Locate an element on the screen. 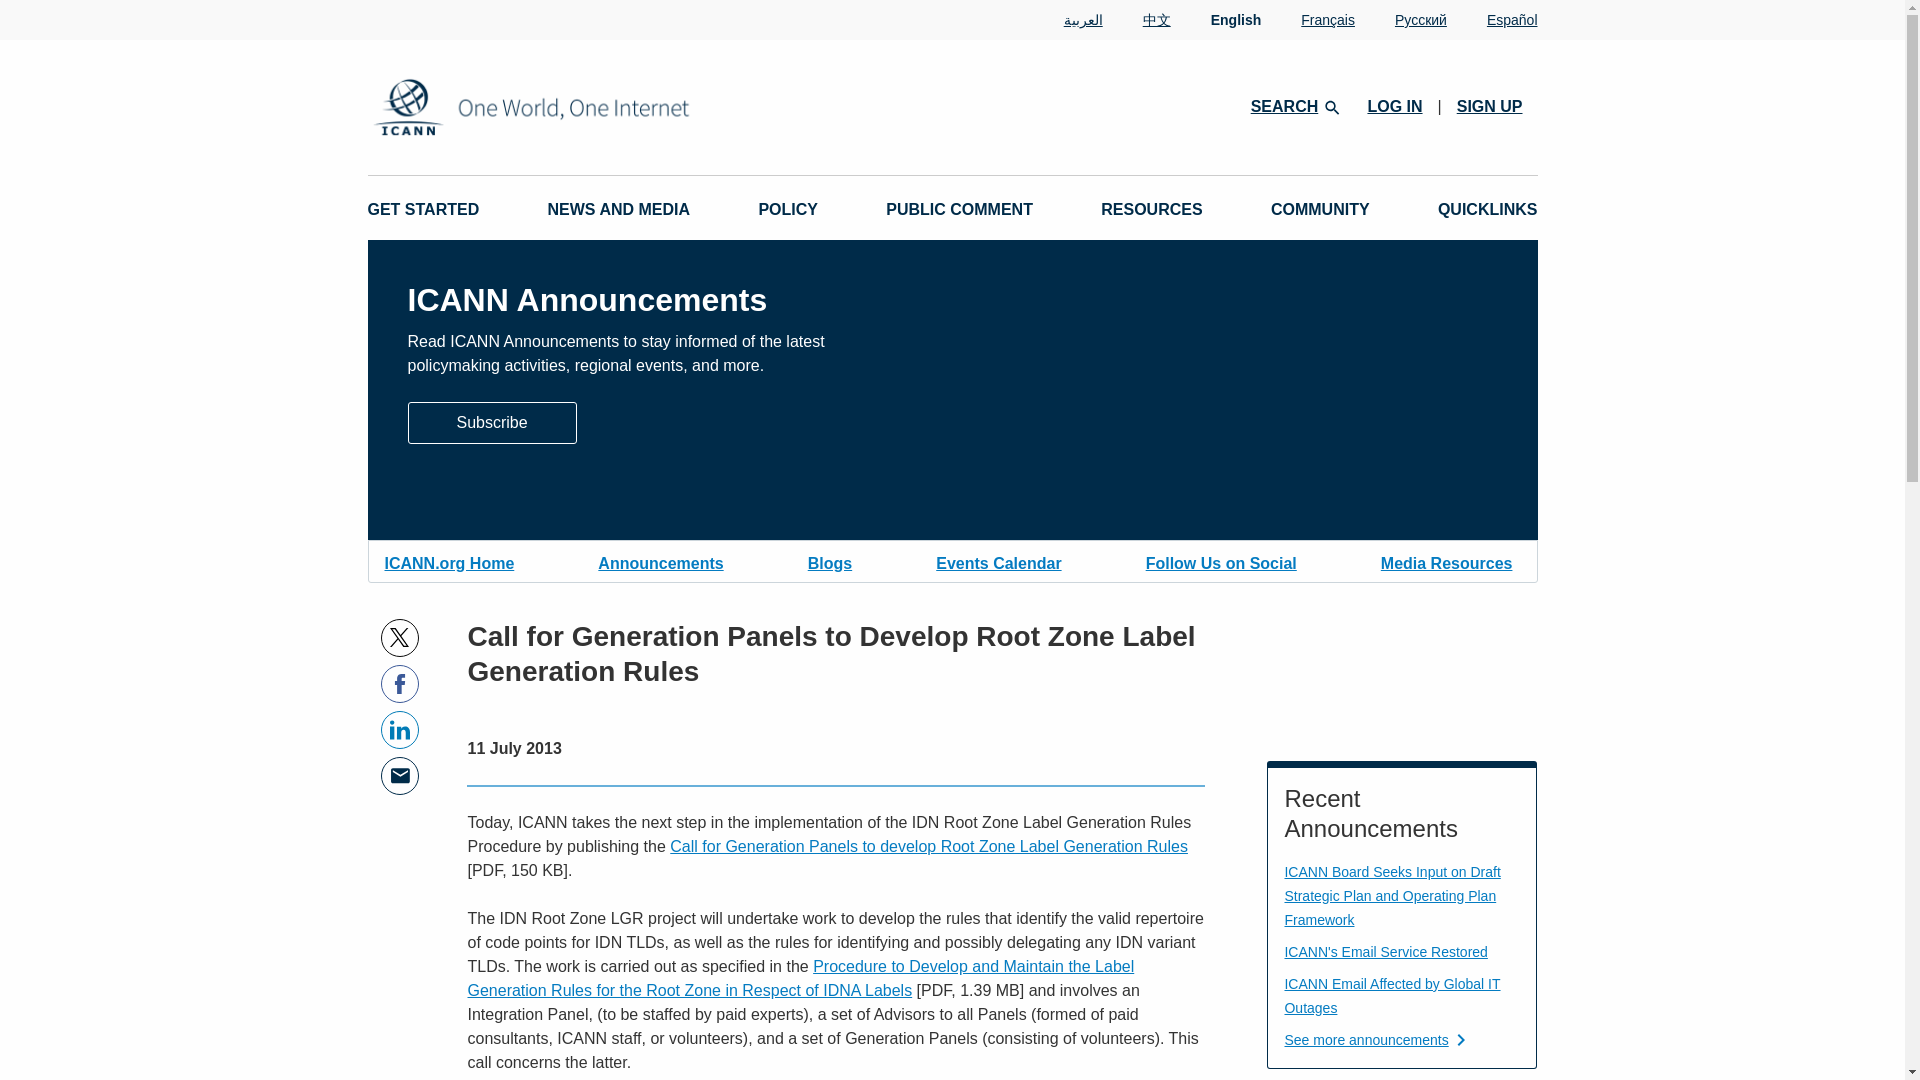 This screenshot has width=1920, height=1080. RESOURCES is located at coordinates (1150, 210).